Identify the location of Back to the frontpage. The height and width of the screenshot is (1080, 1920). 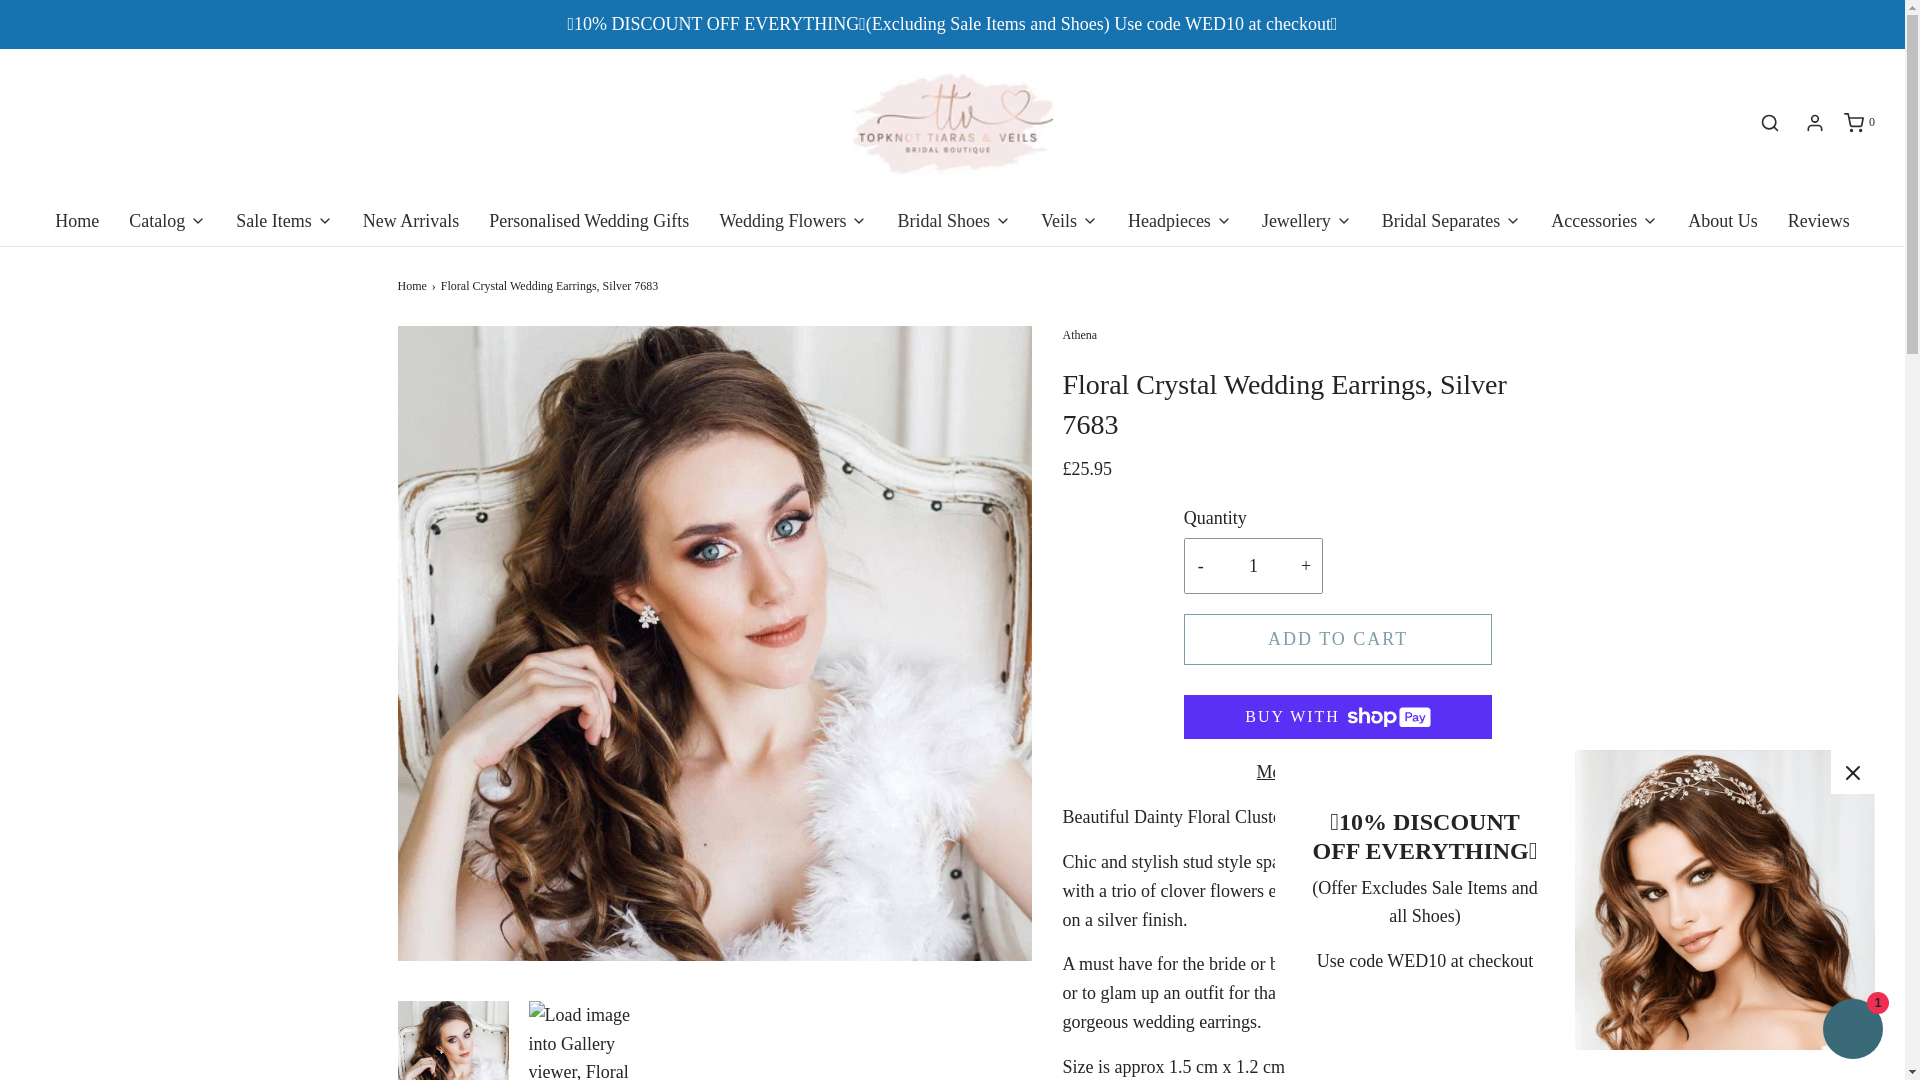
(414, 286).